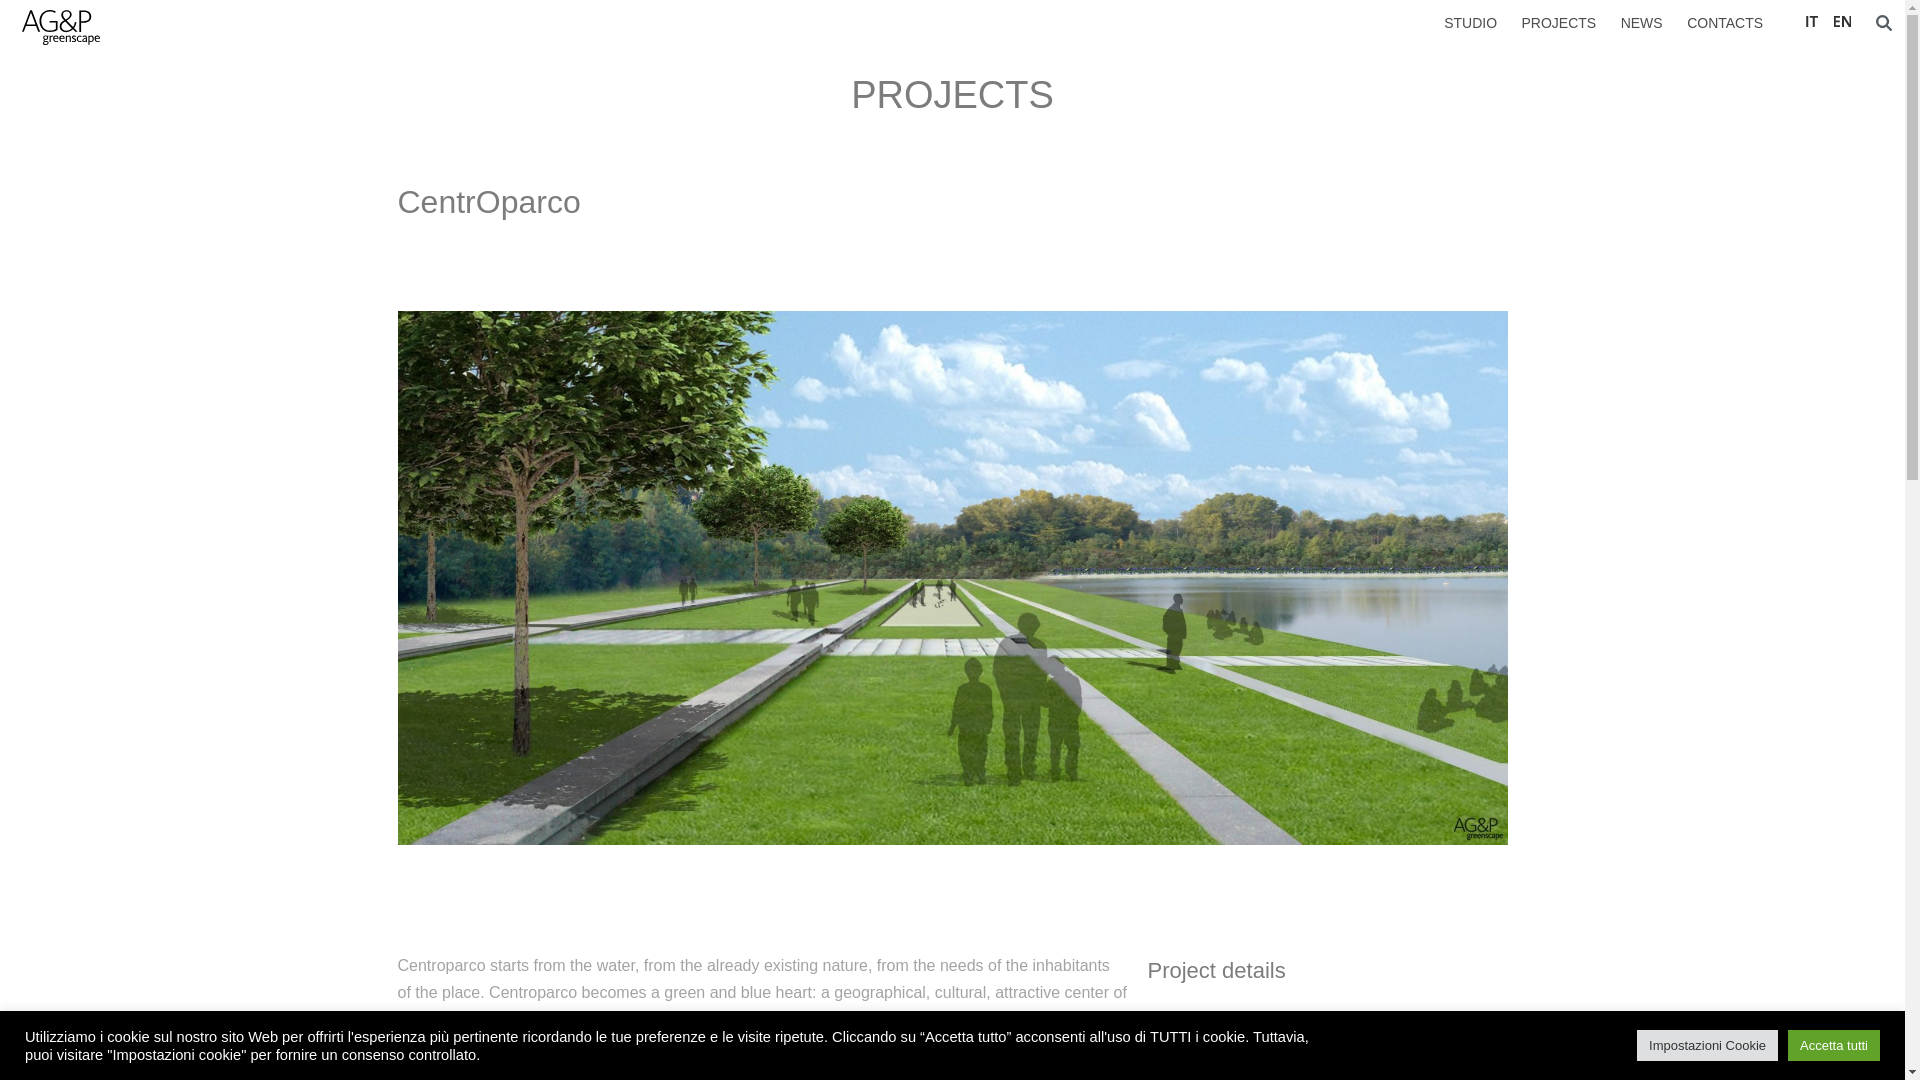  Describe the element at coordinates (1470, 23) in the screenshot. I see `STUDIO` at that location.